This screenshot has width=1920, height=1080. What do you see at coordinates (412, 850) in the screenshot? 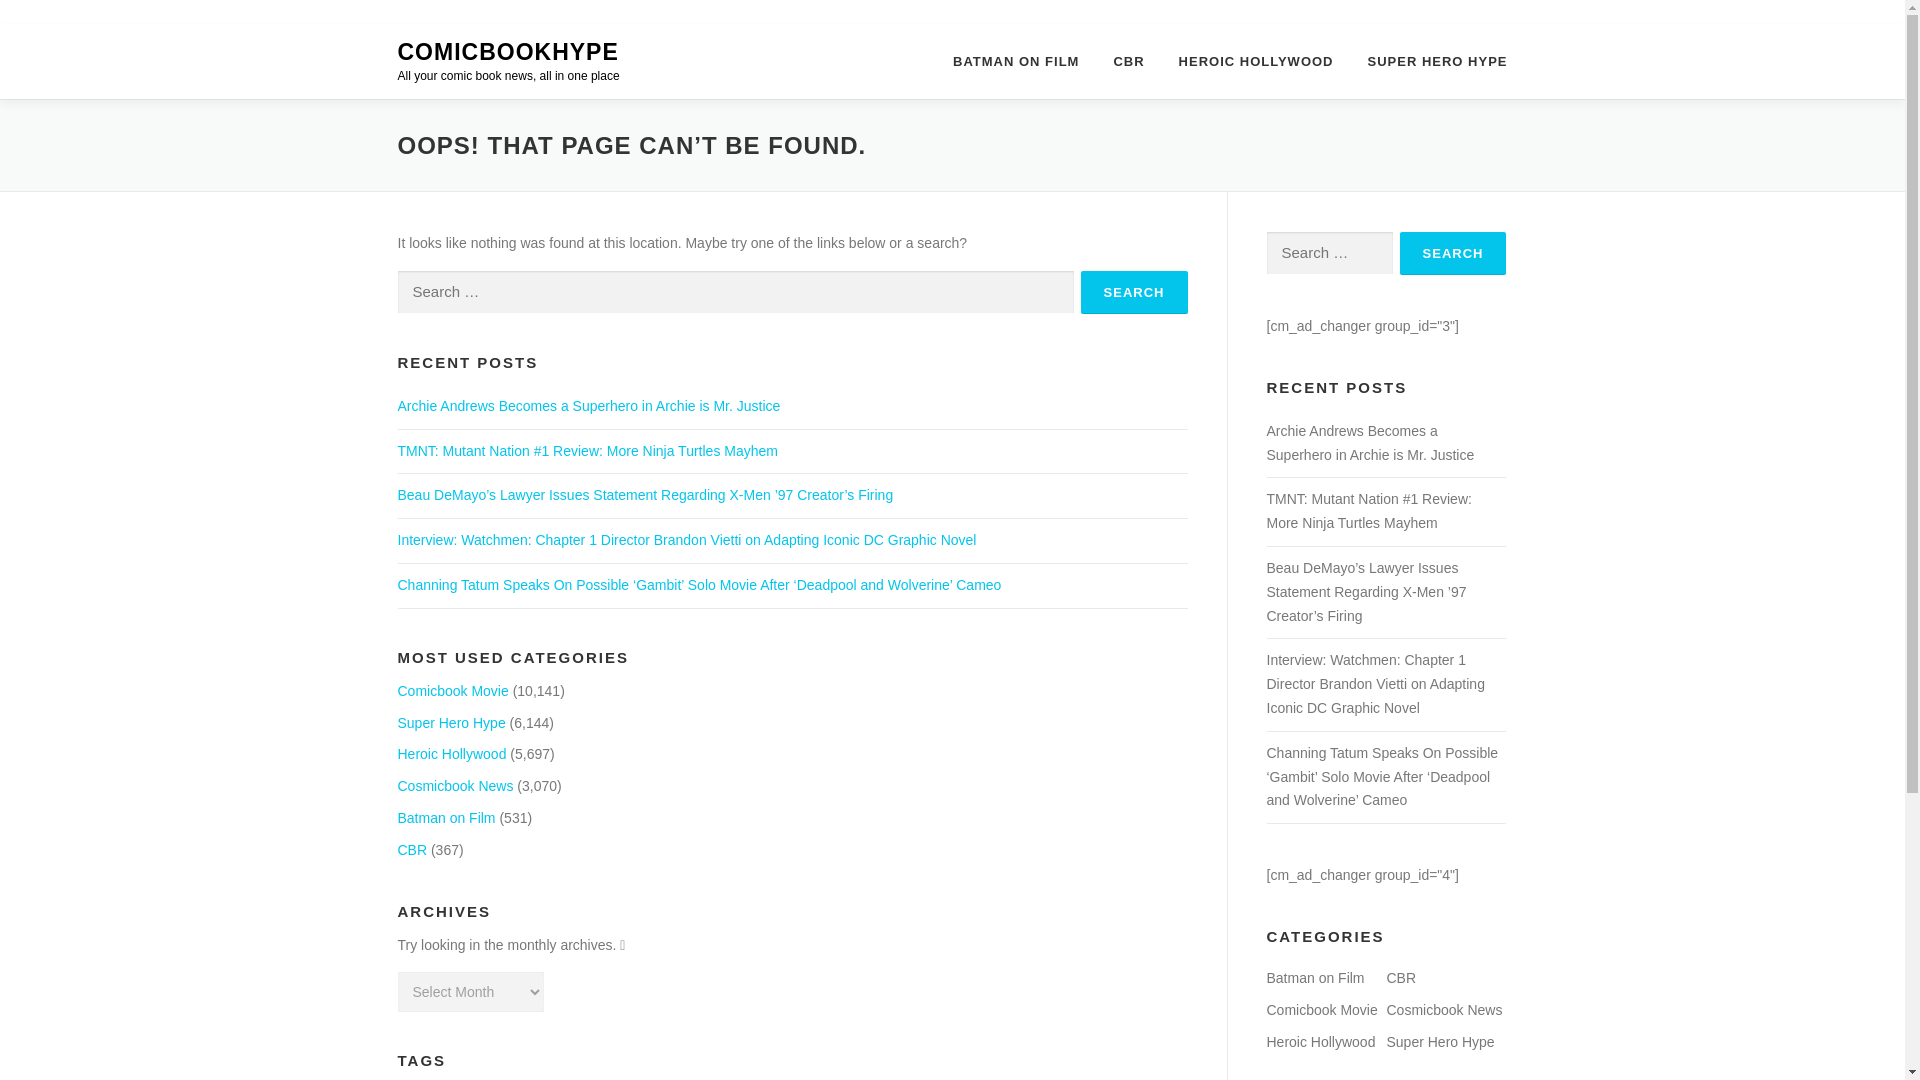
I see `CBR` at bounding box center [412, 850].